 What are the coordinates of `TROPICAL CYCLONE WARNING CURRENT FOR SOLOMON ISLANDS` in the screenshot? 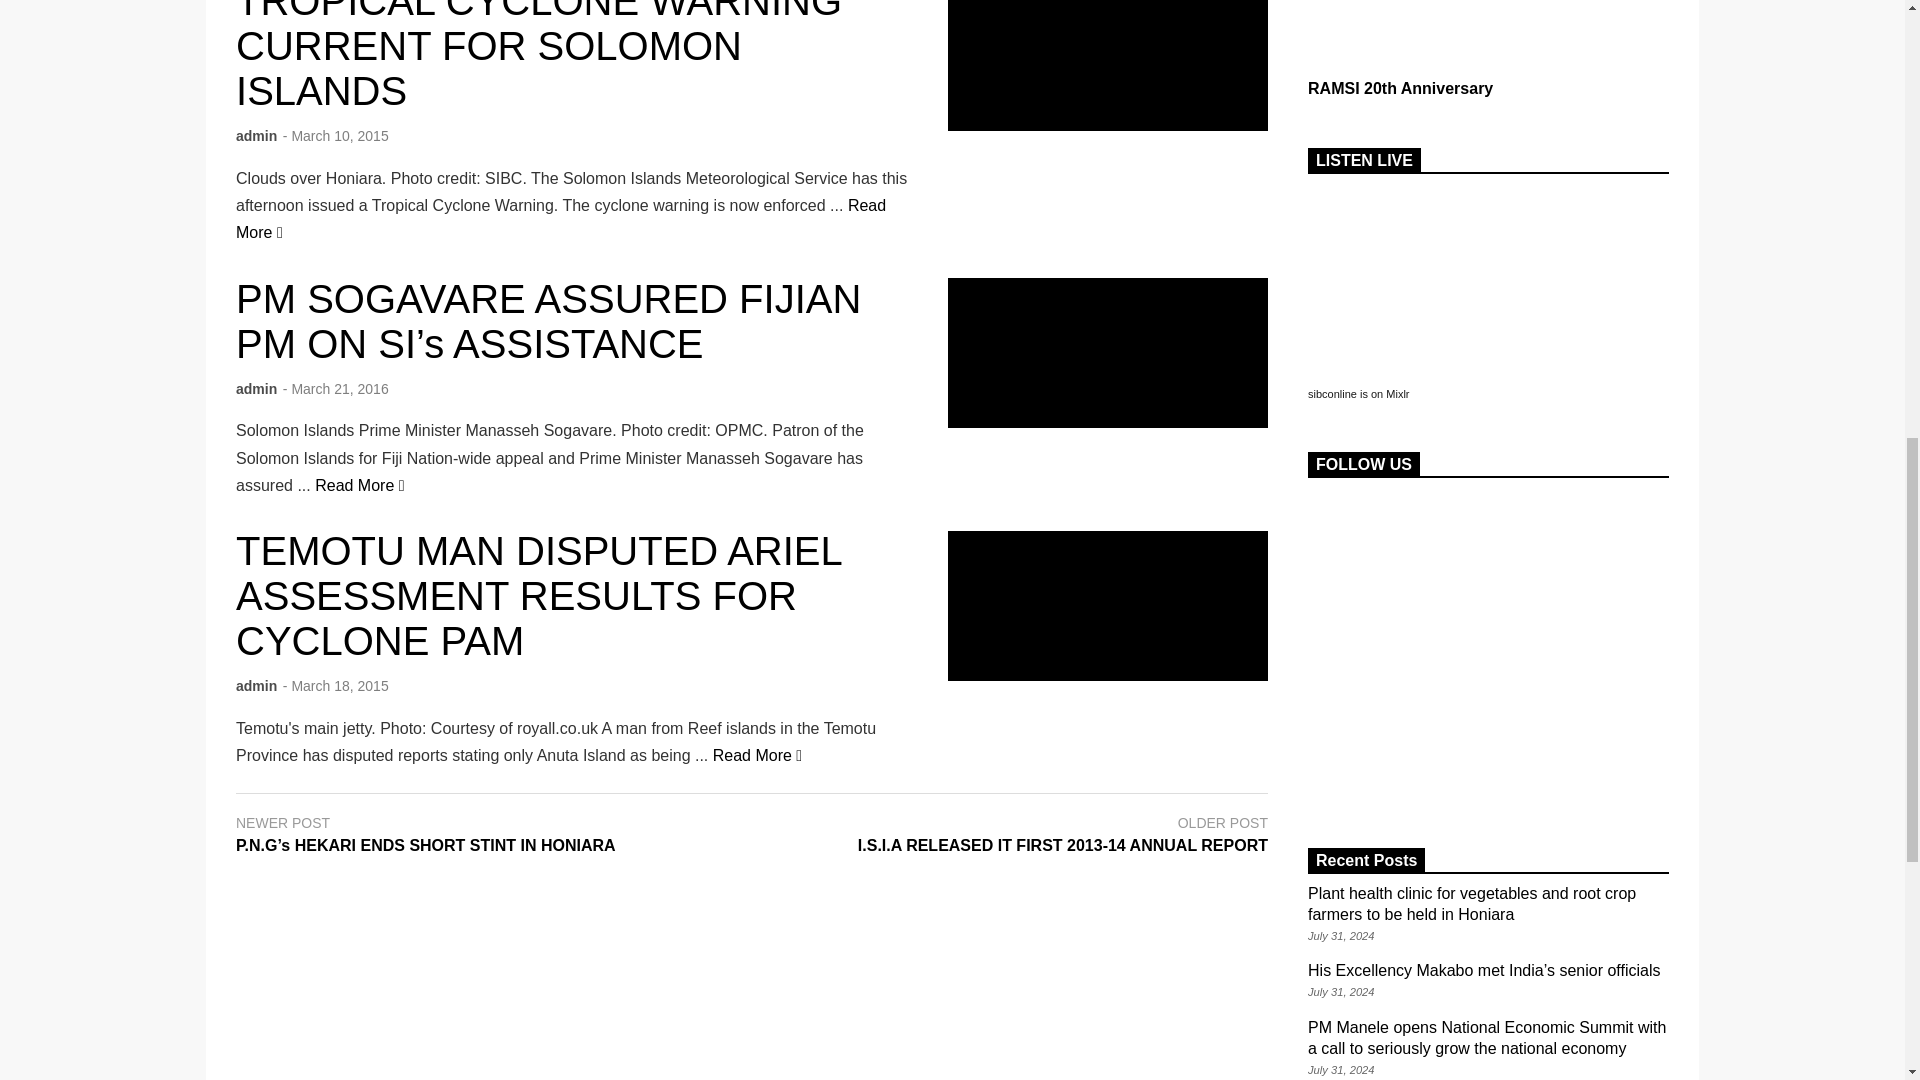 It's located at (1108, 65).